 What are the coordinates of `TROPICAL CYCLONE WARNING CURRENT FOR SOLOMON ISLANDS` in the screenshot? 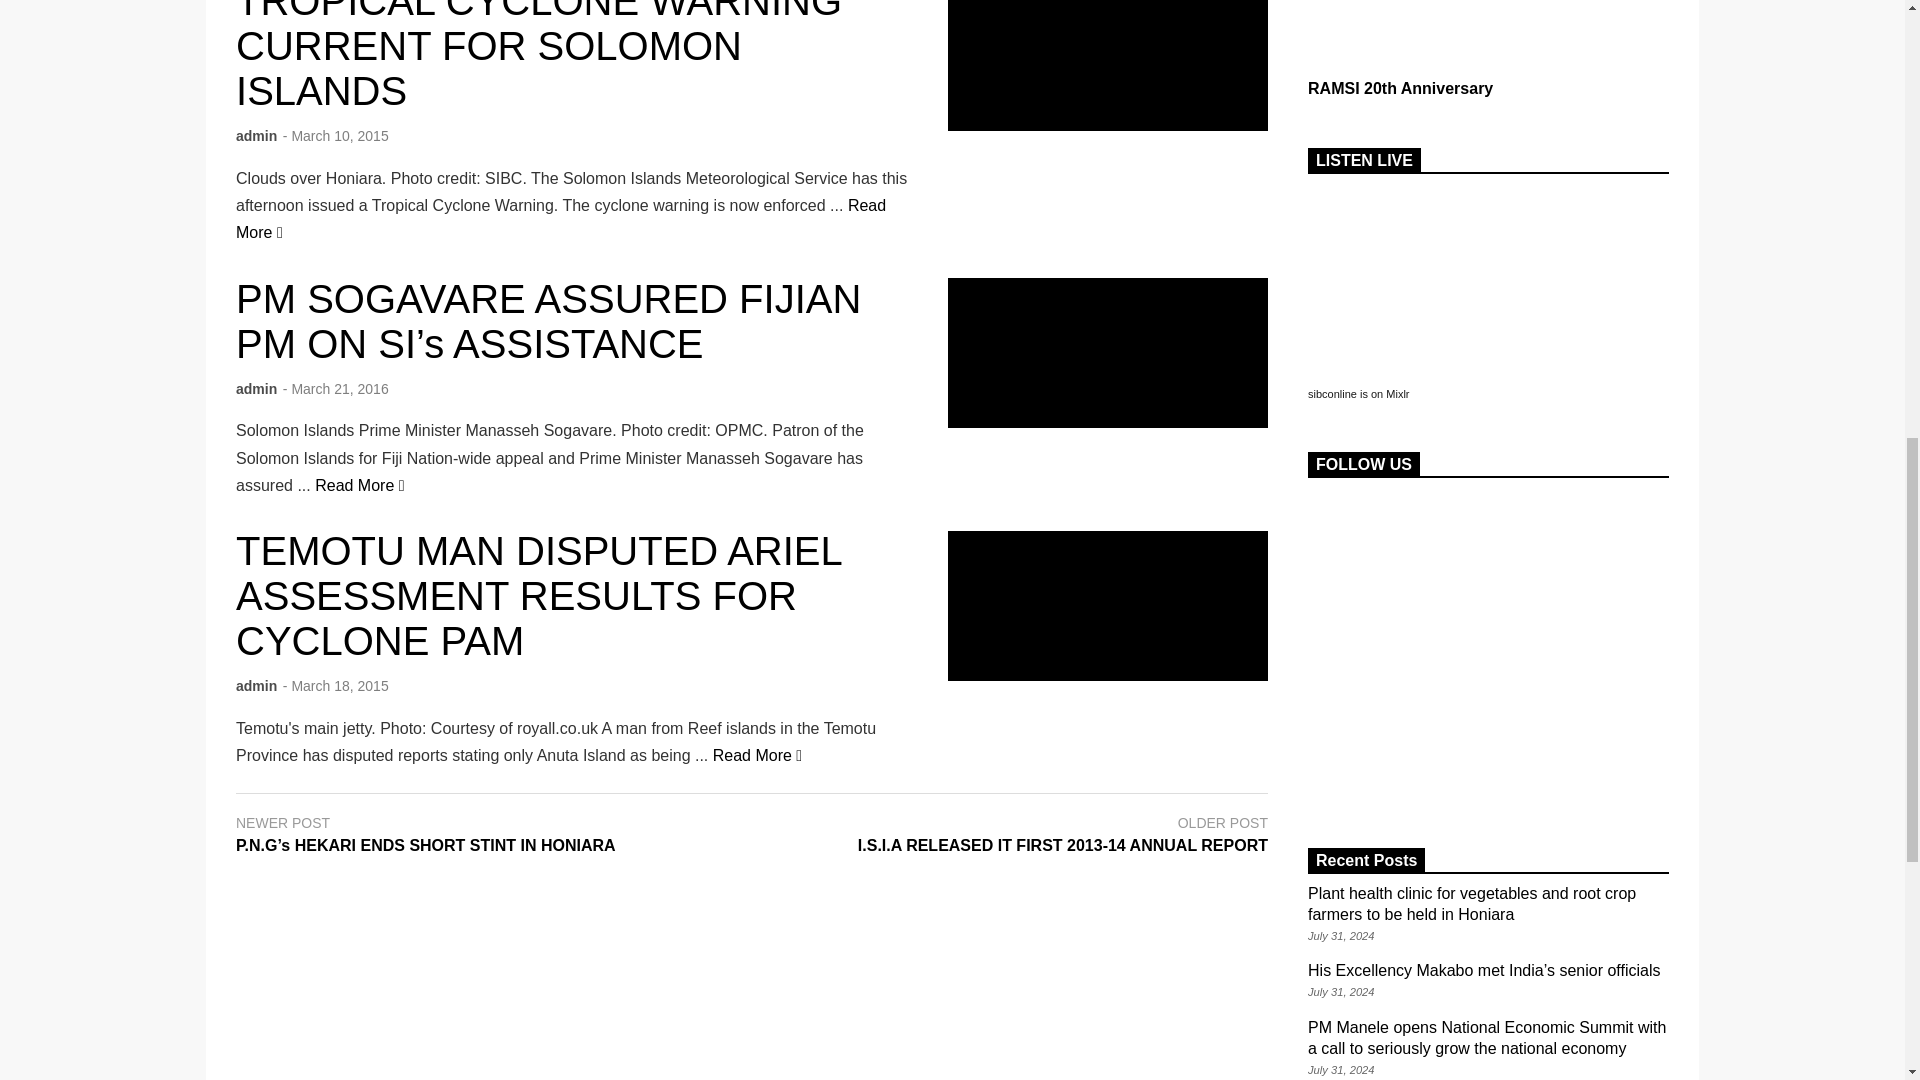 It's located at (1108, 65).